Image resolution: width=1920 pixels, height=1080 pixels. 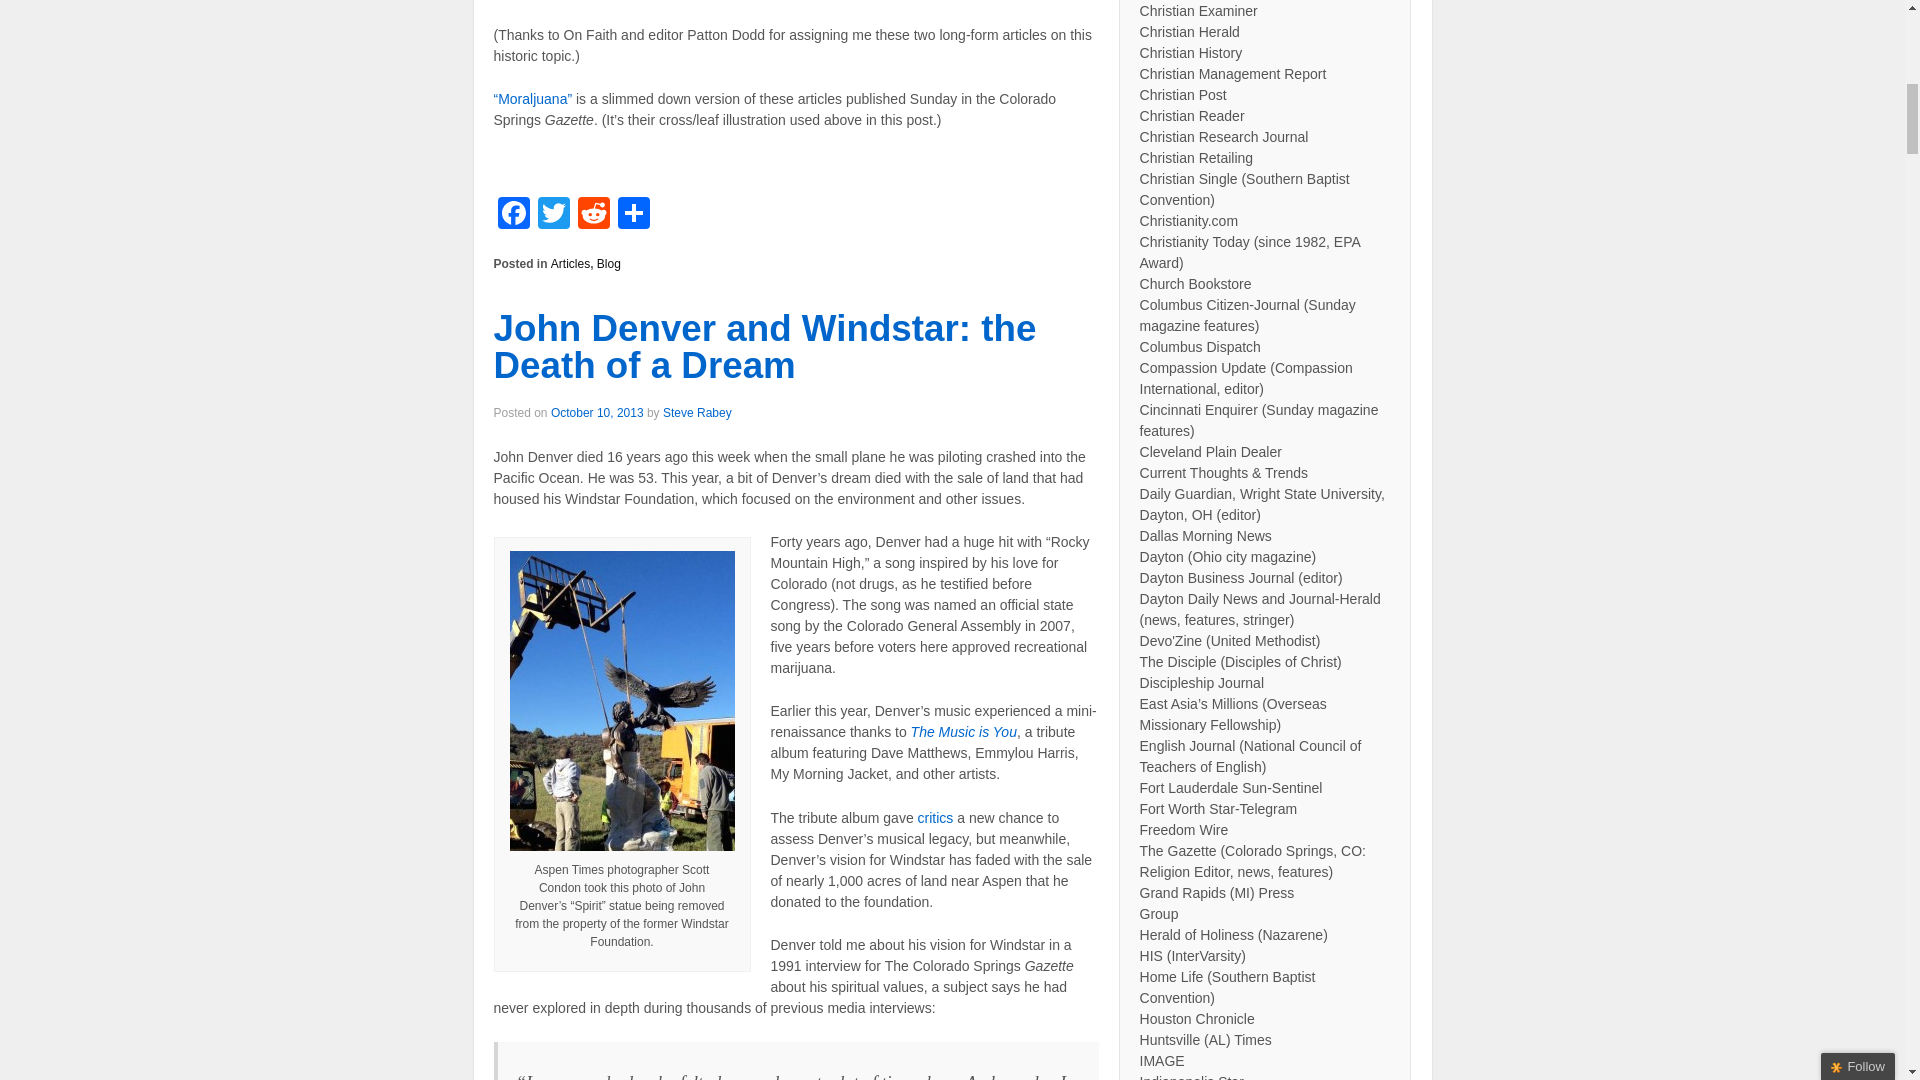 I want to click on Reddit, so click(x=594, y=215).